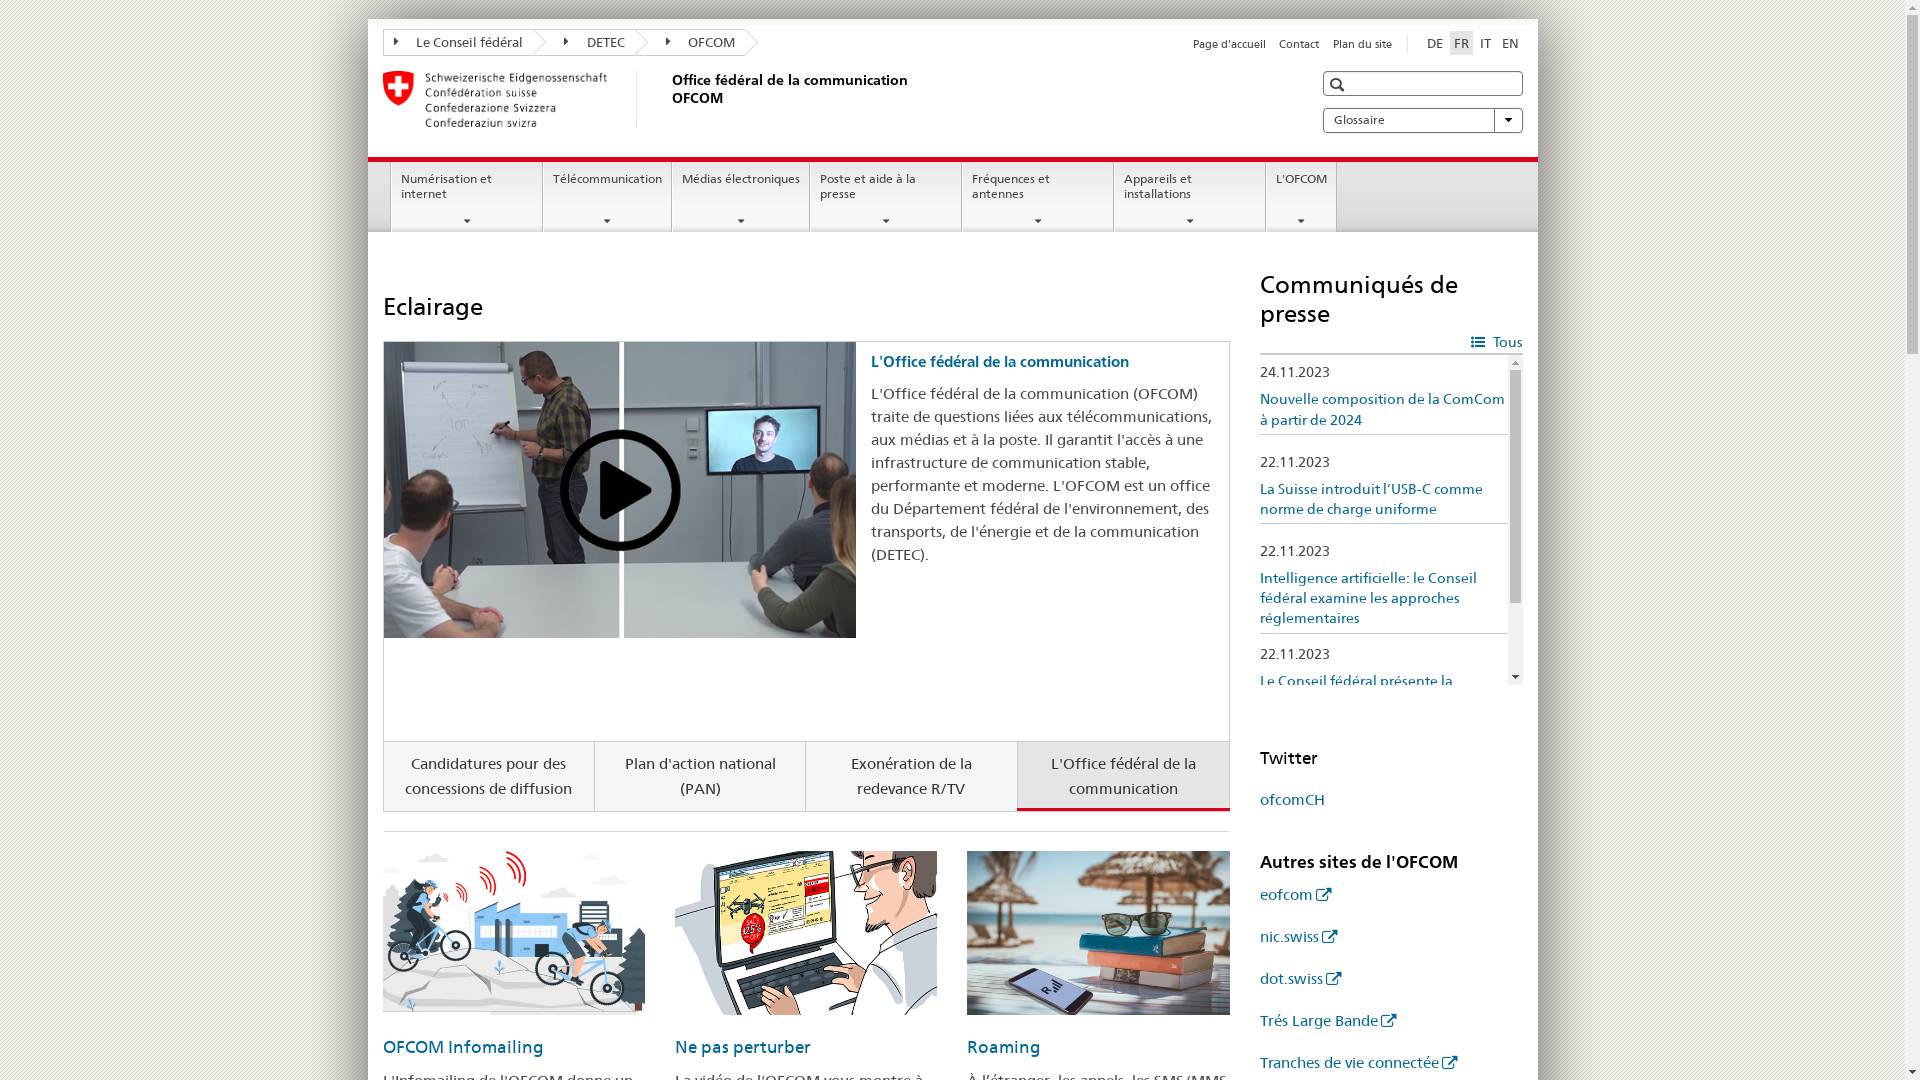  What do you see at coordinates (1300, 978) in the screenshot?
I see `dot.swiss` at bounding box center [1300, 978].